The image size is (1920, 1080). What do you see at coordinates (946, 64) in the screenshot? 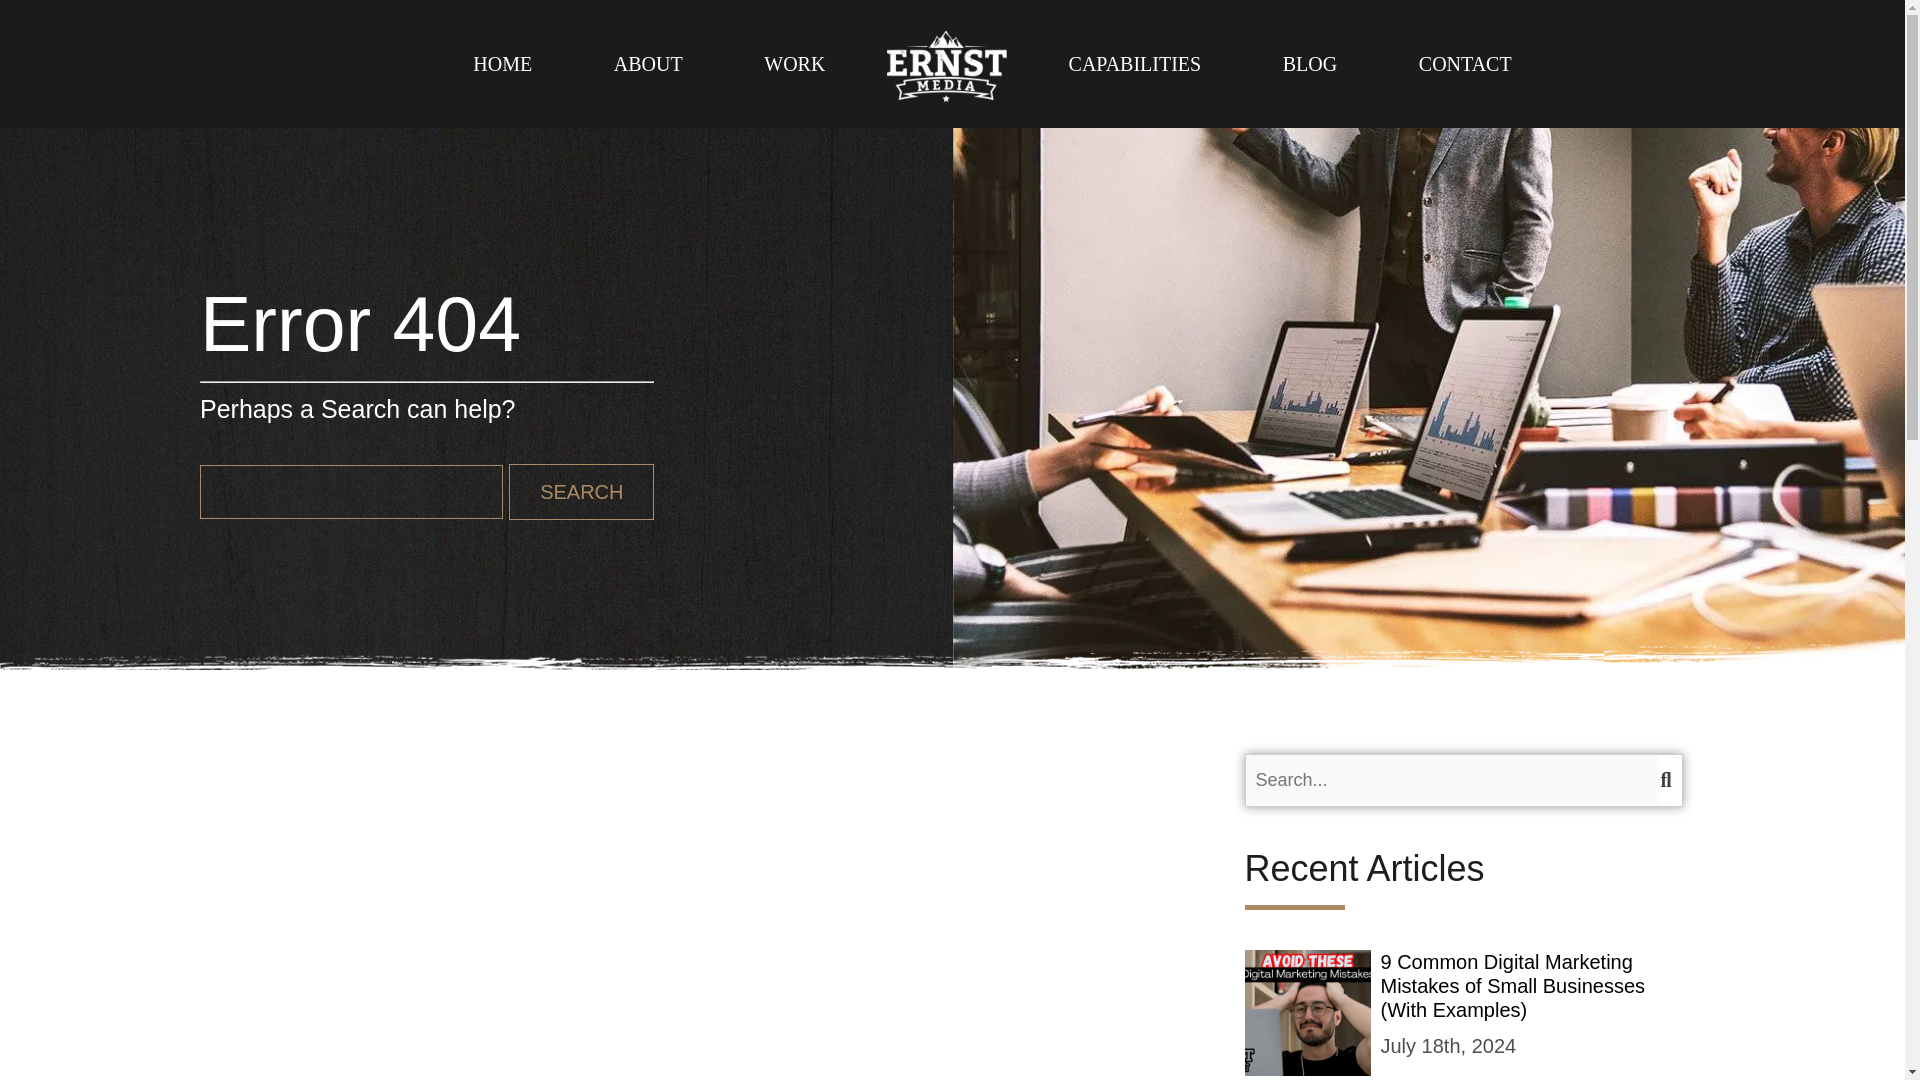
I see `logo` at bounding box center [946, 64].